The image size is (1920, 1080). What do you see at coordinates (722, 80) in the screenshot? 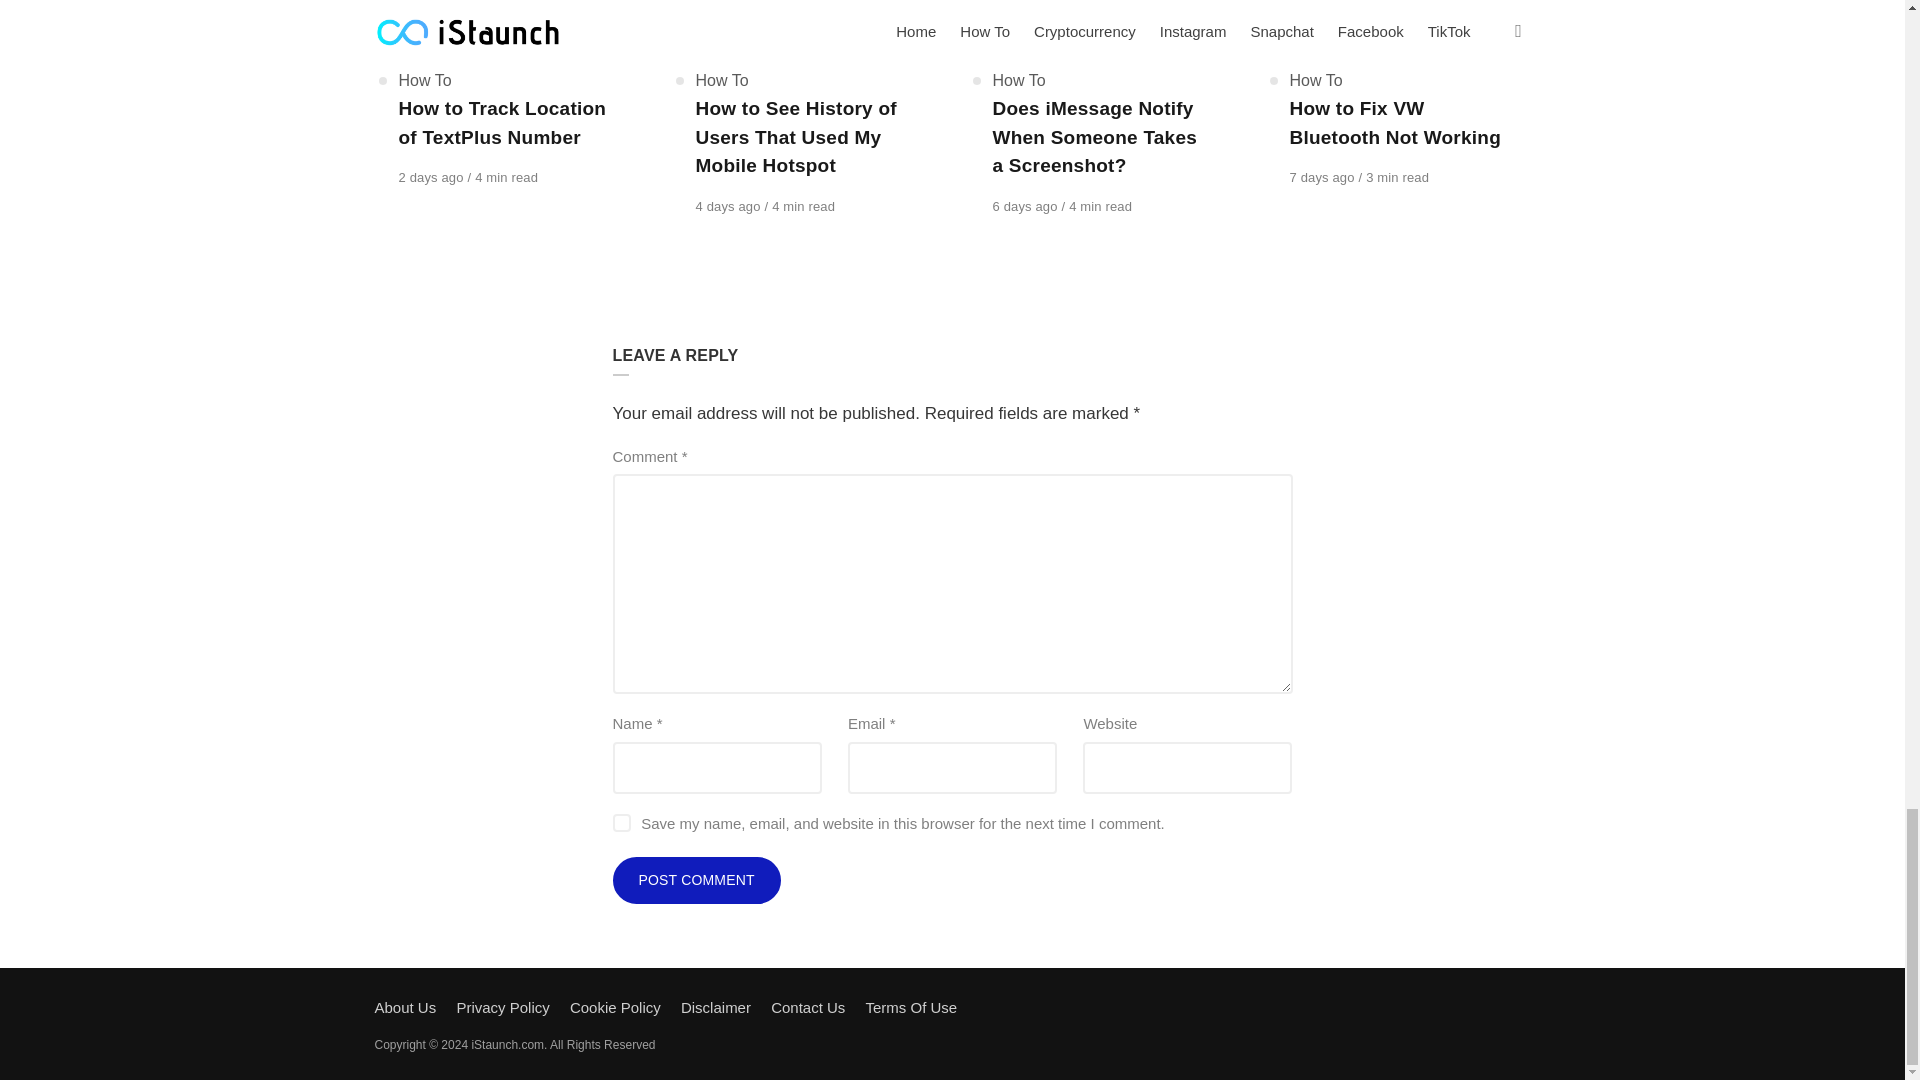
I see `How To` at bounding box center [722, 80].